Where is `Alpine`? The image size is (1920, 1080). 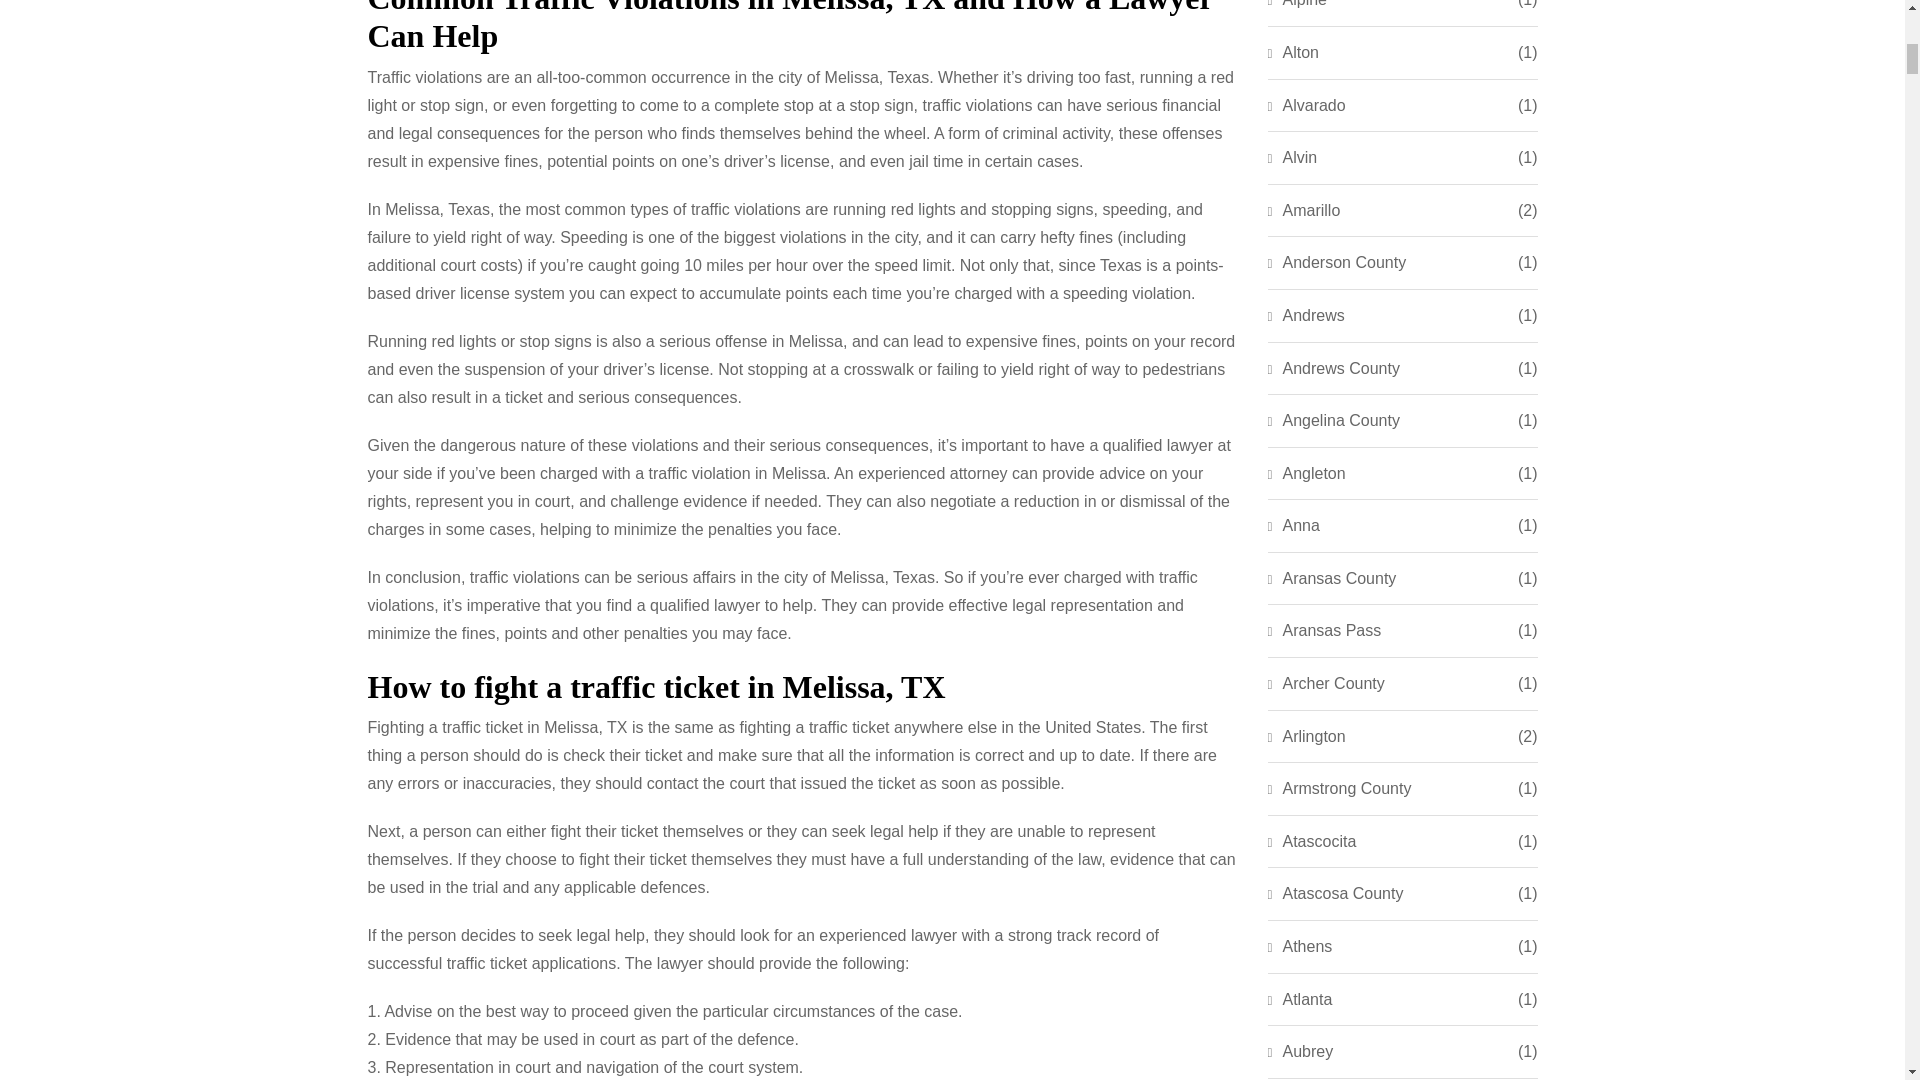 Alpine is located at coordinates (1296, 6).